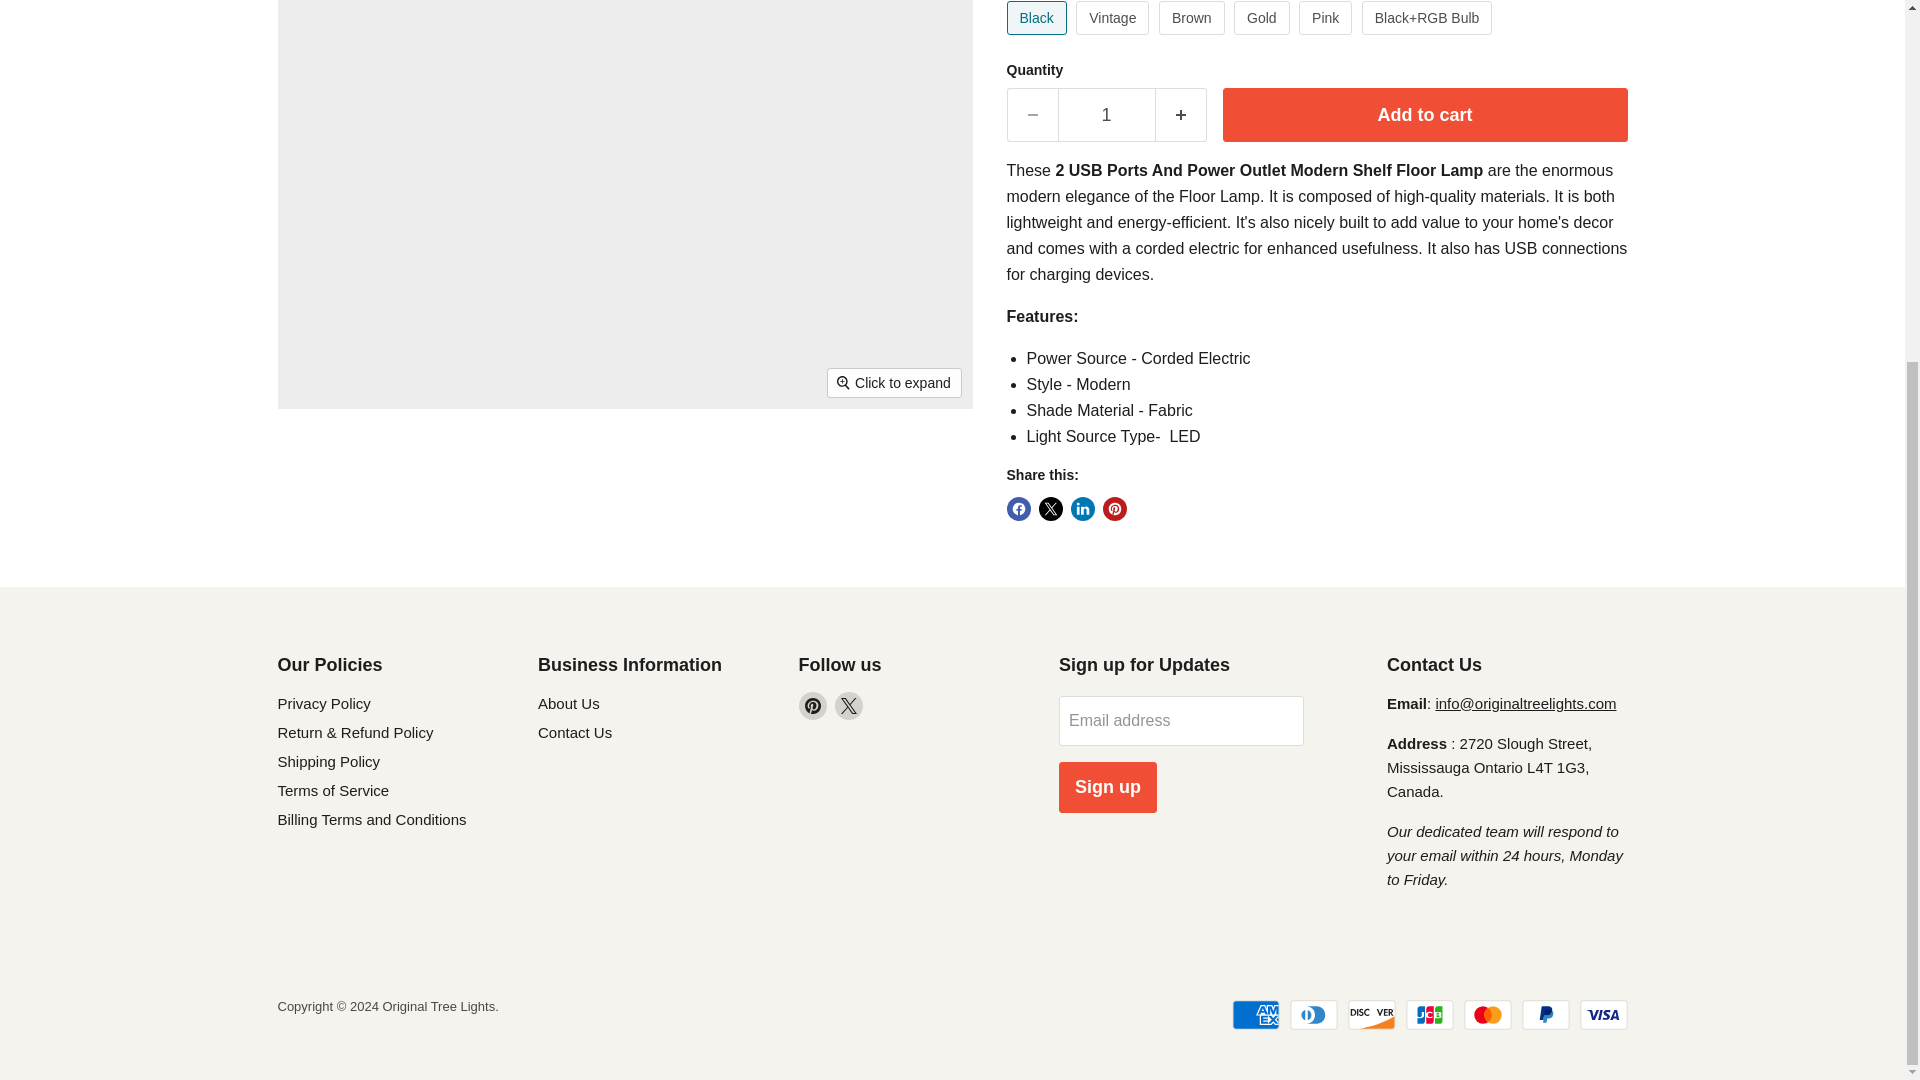 The width and height of the screenshot is (1920, 1080). Describe the element at coordinates (812, 706) in the screenshot. I see `Pinterest` at that location.